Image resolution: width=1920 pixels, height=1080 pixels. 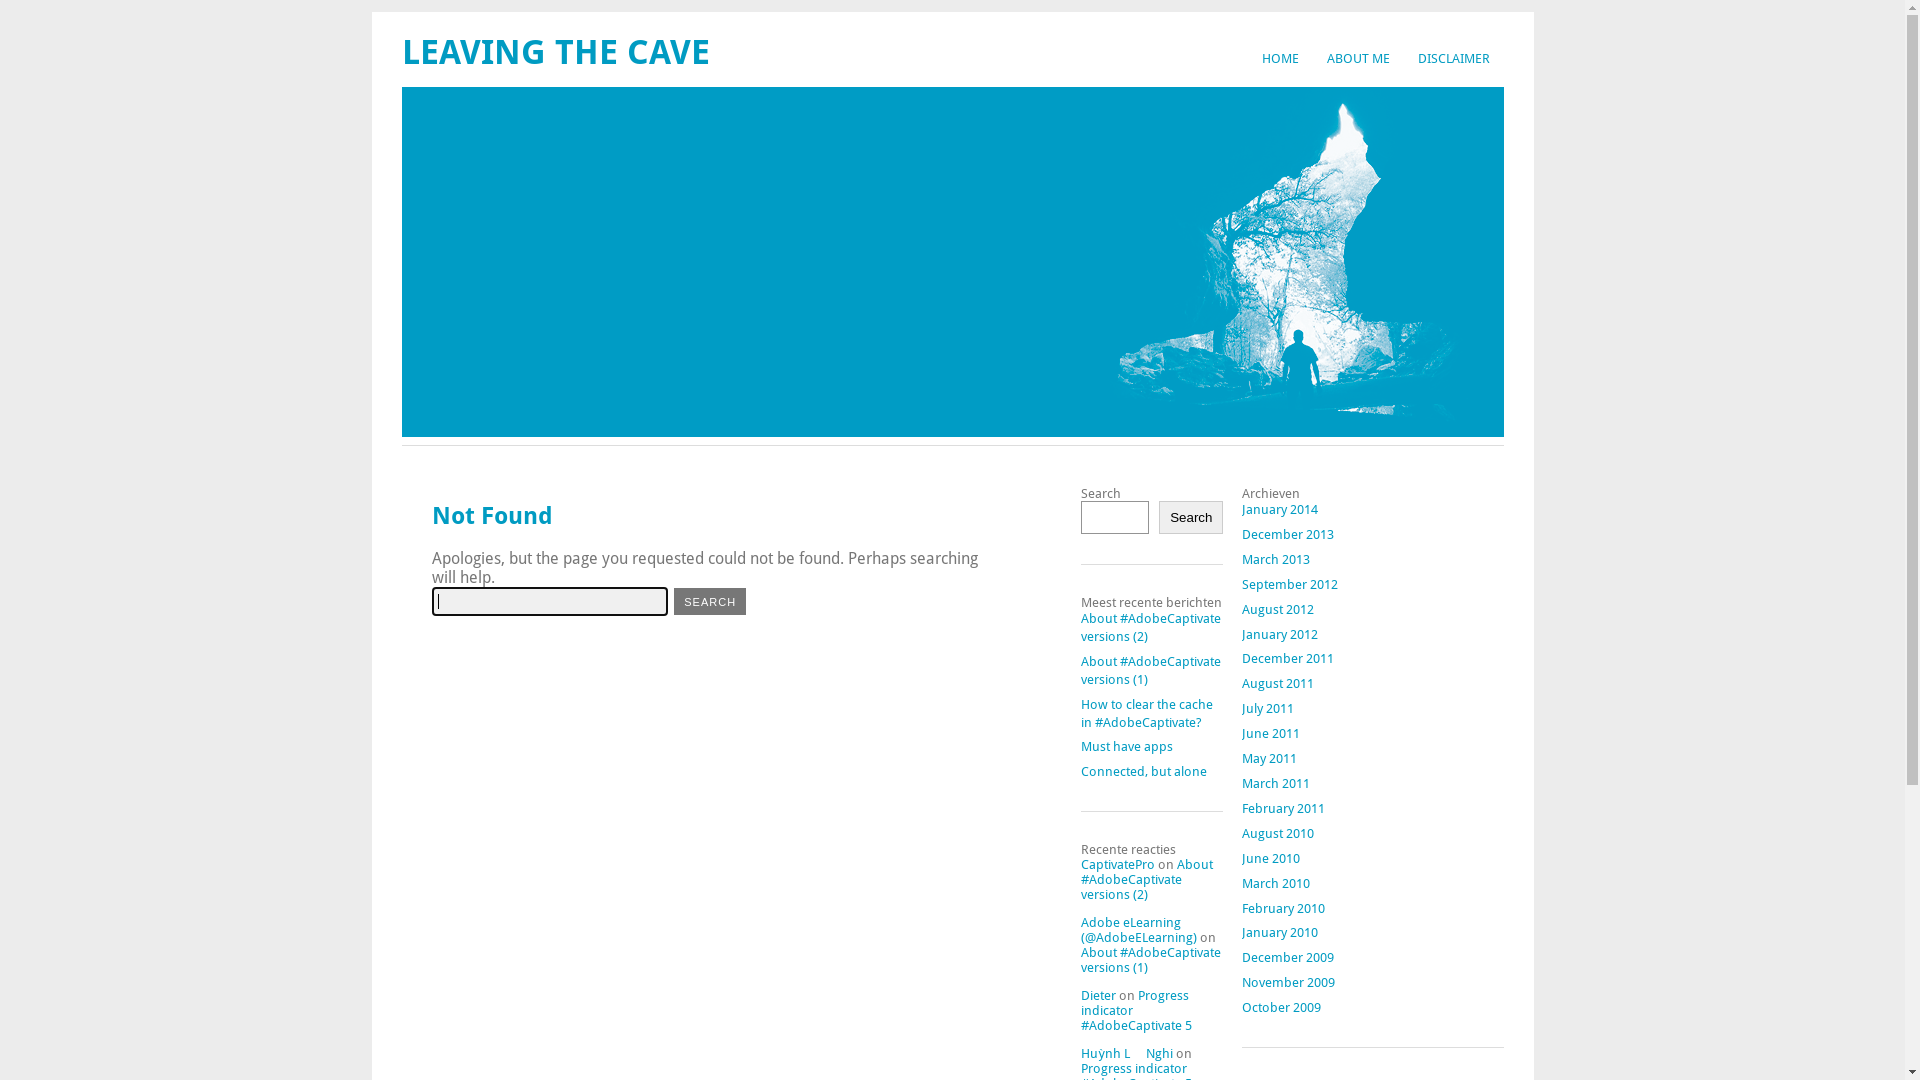 I want to click on January 2014, so click(x=1280, y=510).